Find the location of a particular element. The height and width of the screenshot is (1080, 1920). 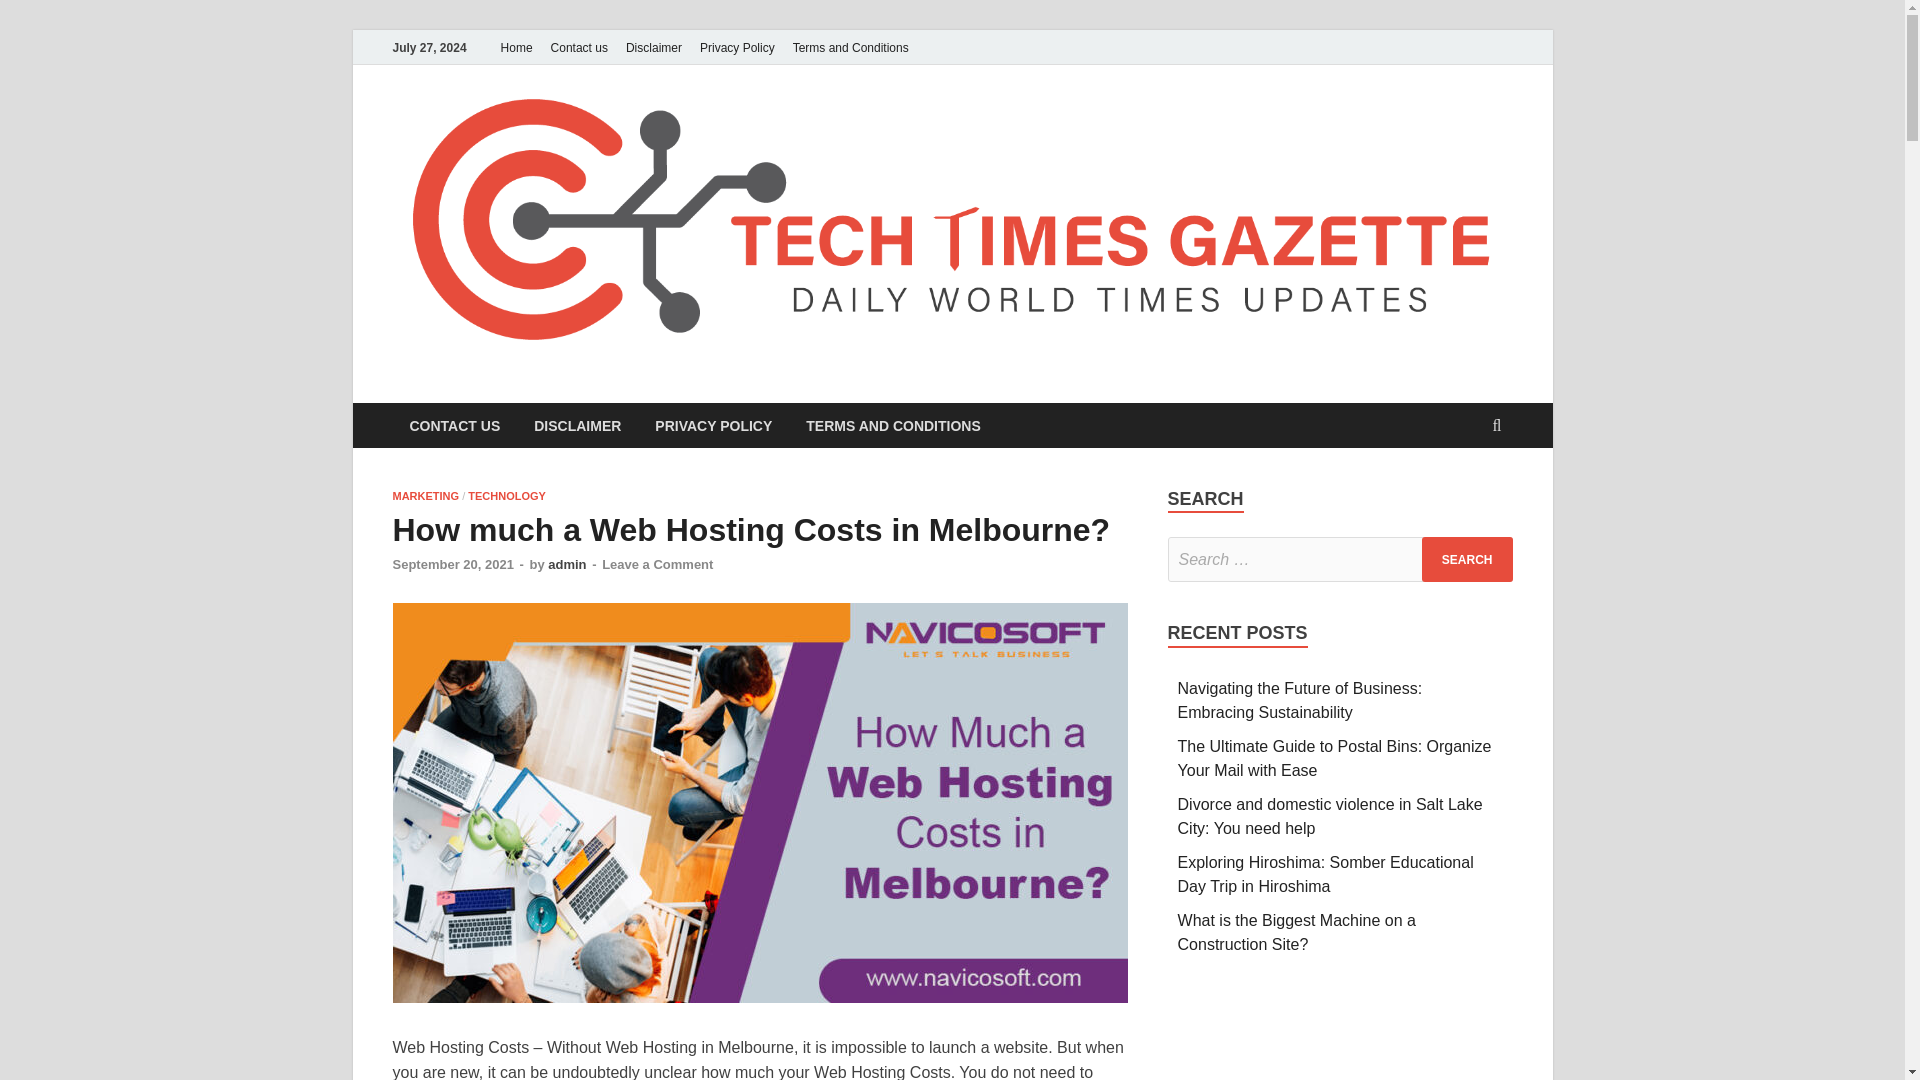

Home is located at coordinates (516, 47).